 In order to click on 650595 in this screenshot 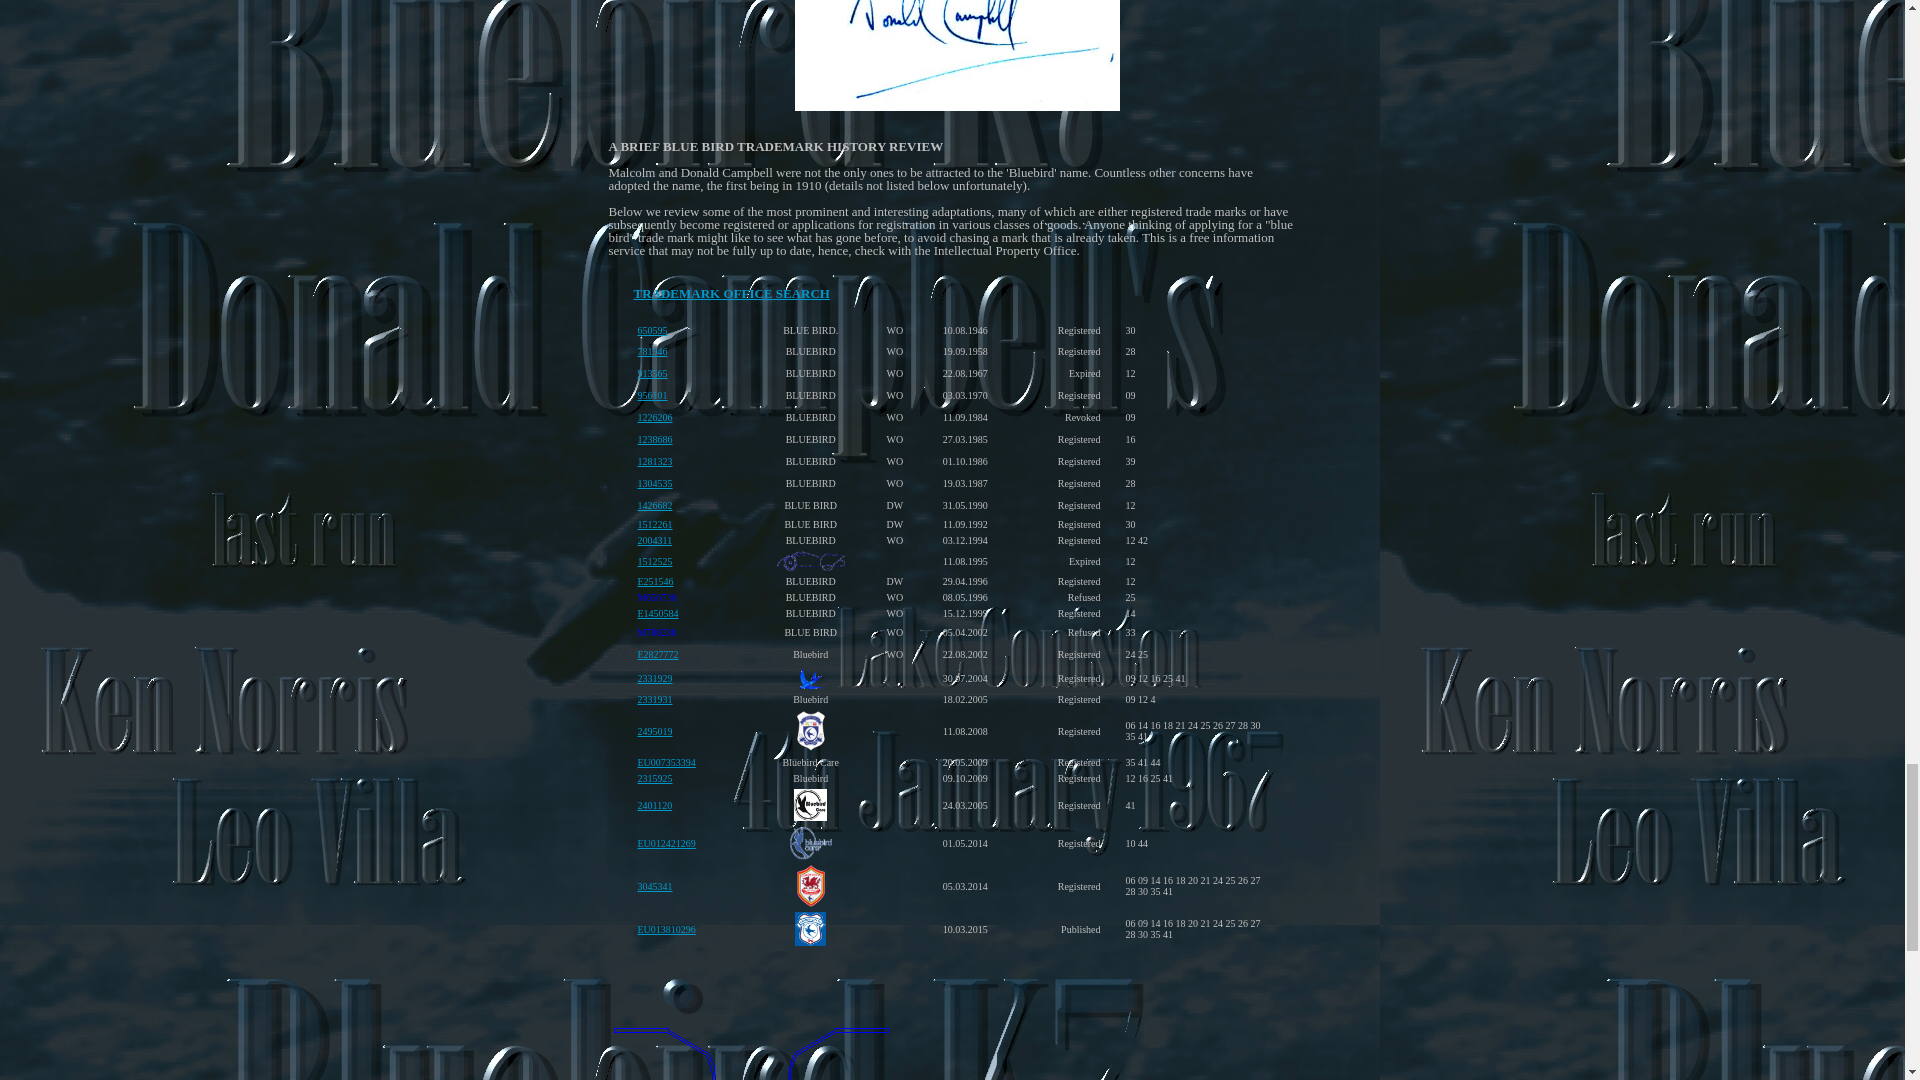, I will do `click(652, 328)`.